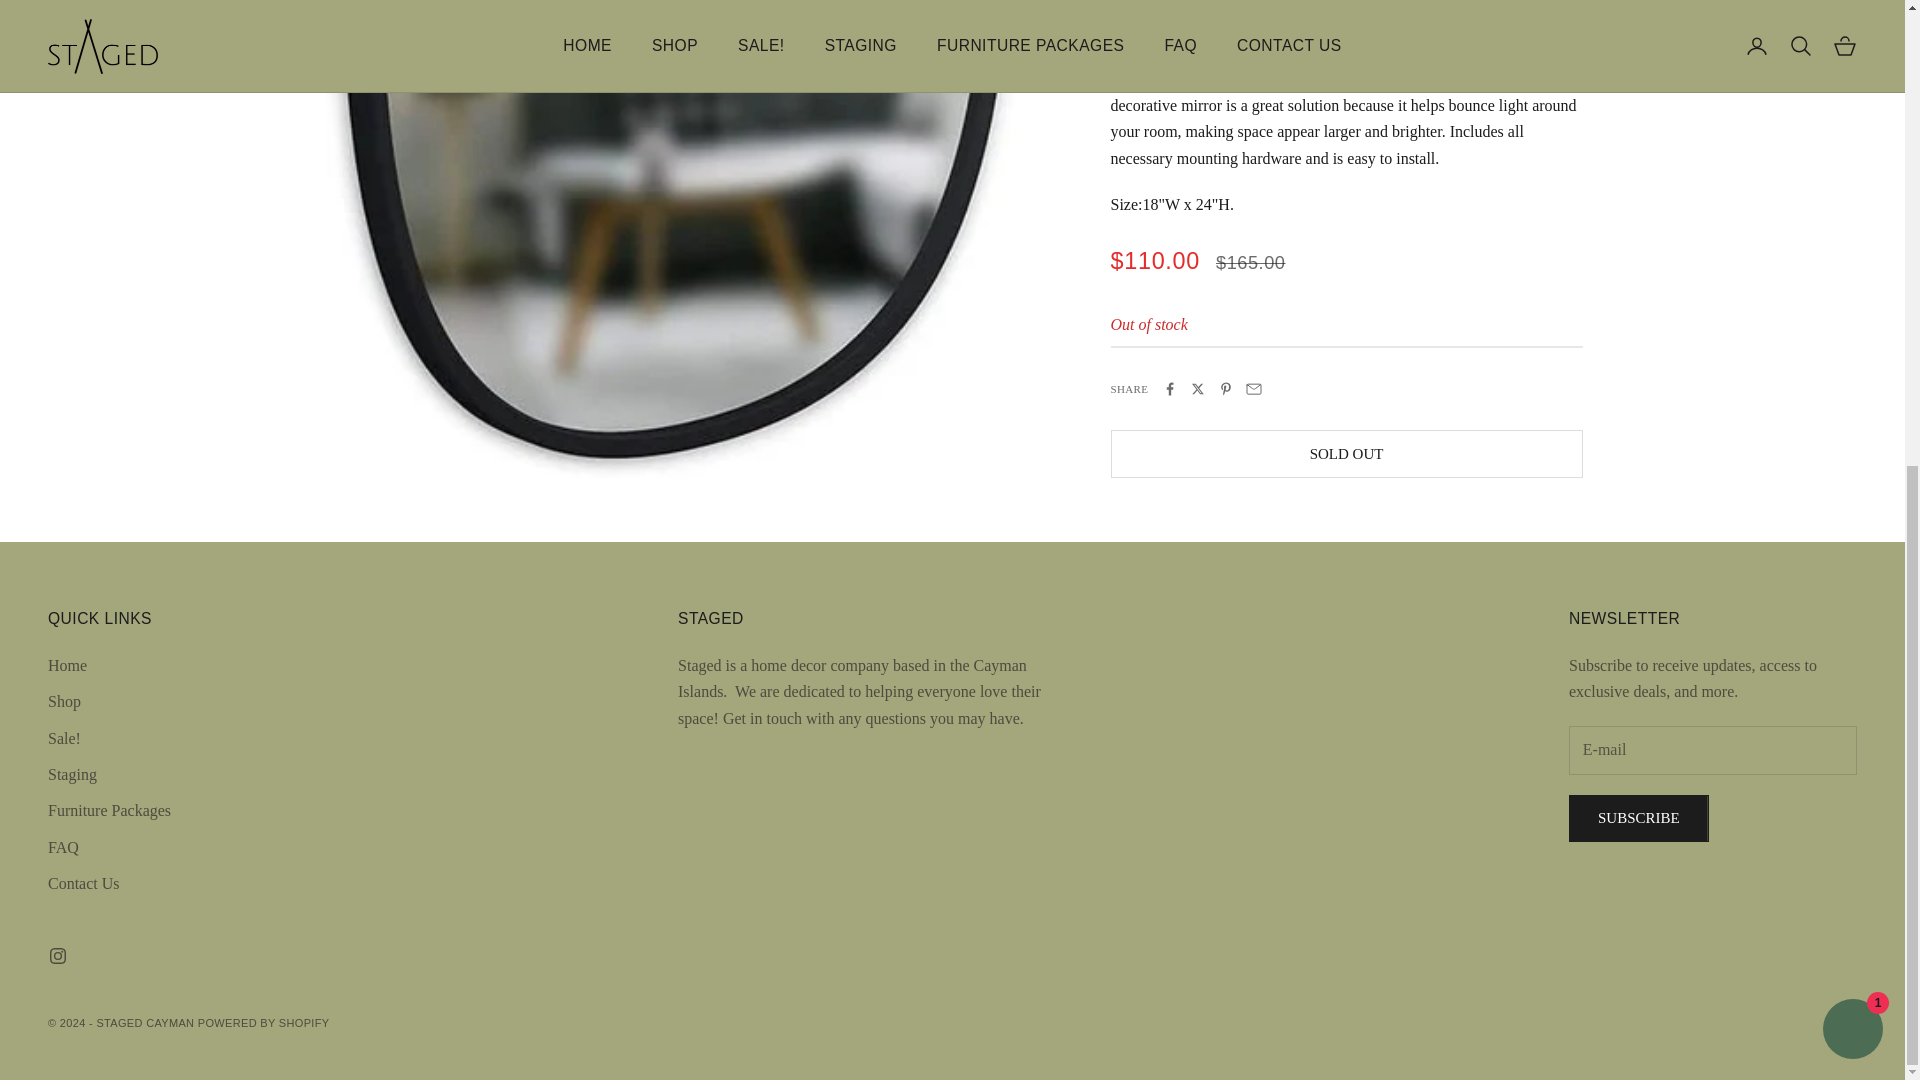  What do you see at coordinates (84, 883) in the screenshot?
I see `Contact Us` at bounding box center [84, 883].